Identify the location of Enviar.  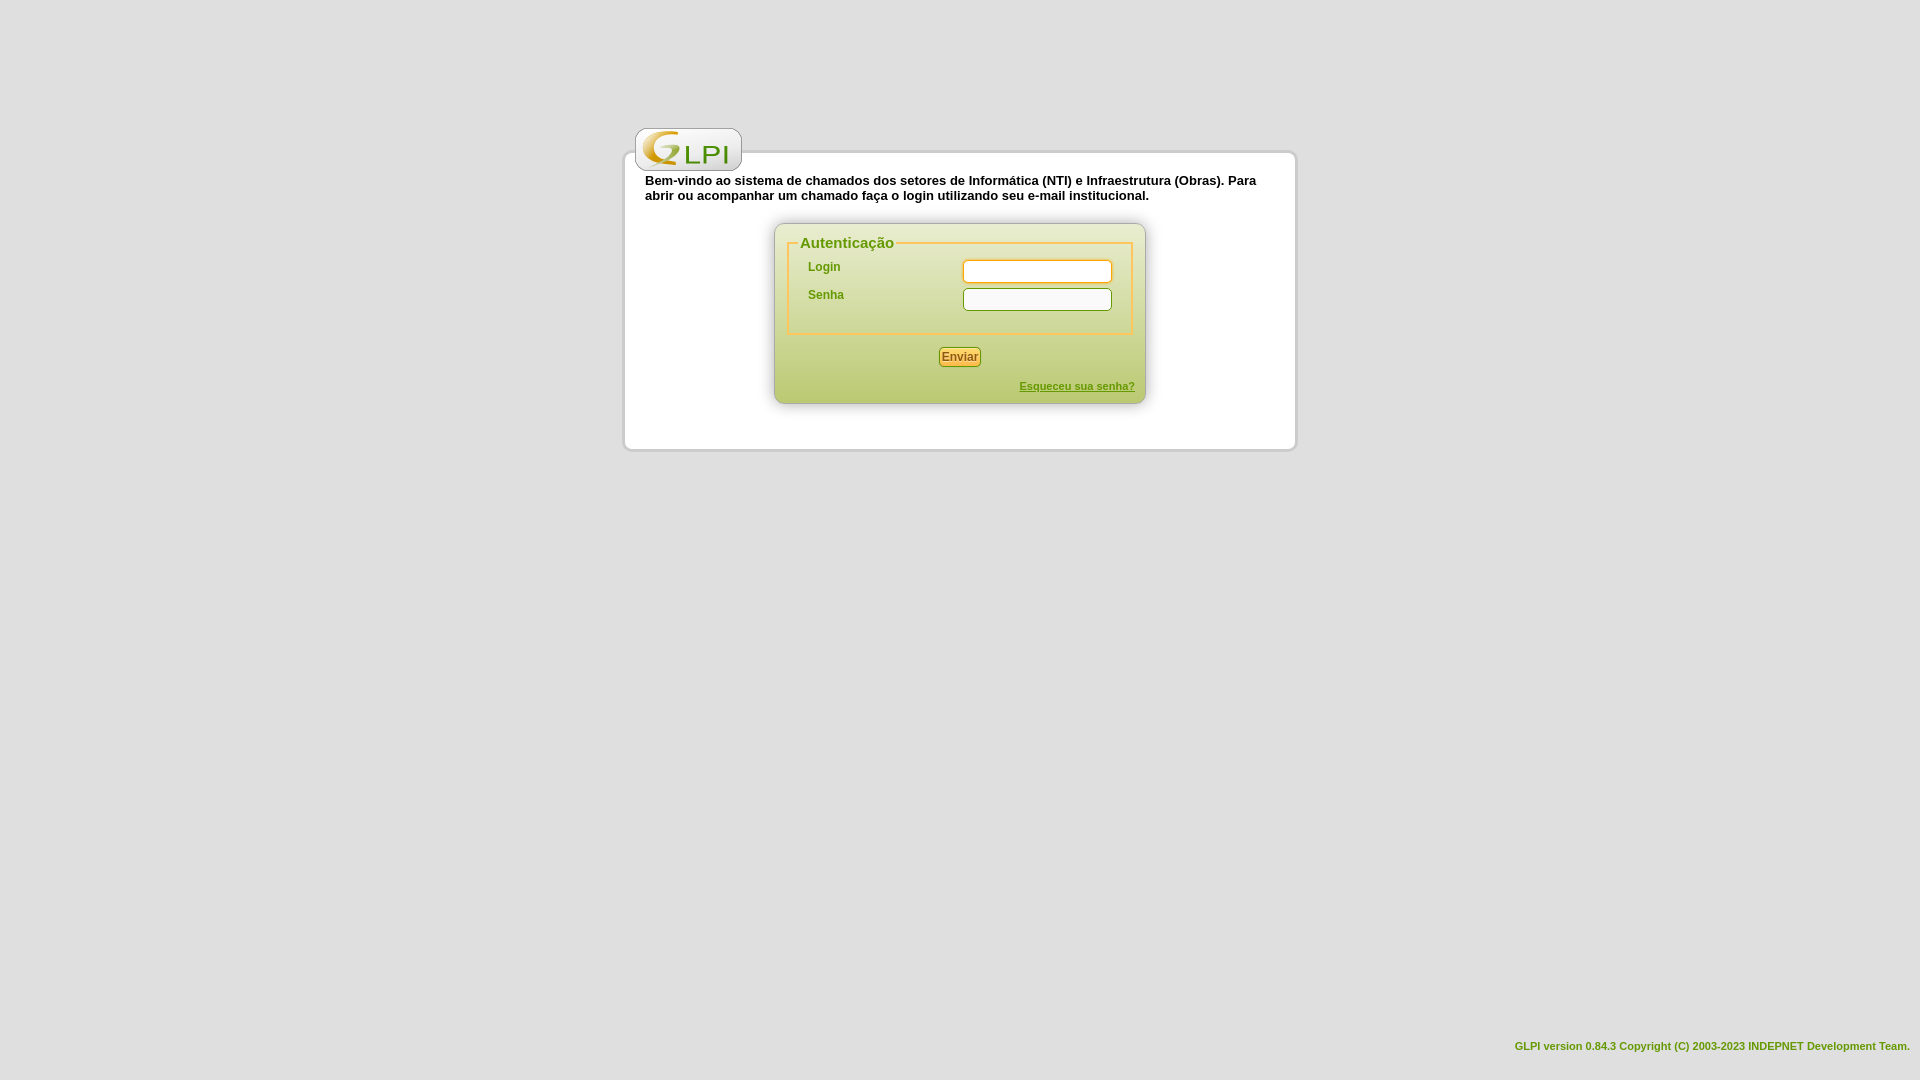
(960, 357).